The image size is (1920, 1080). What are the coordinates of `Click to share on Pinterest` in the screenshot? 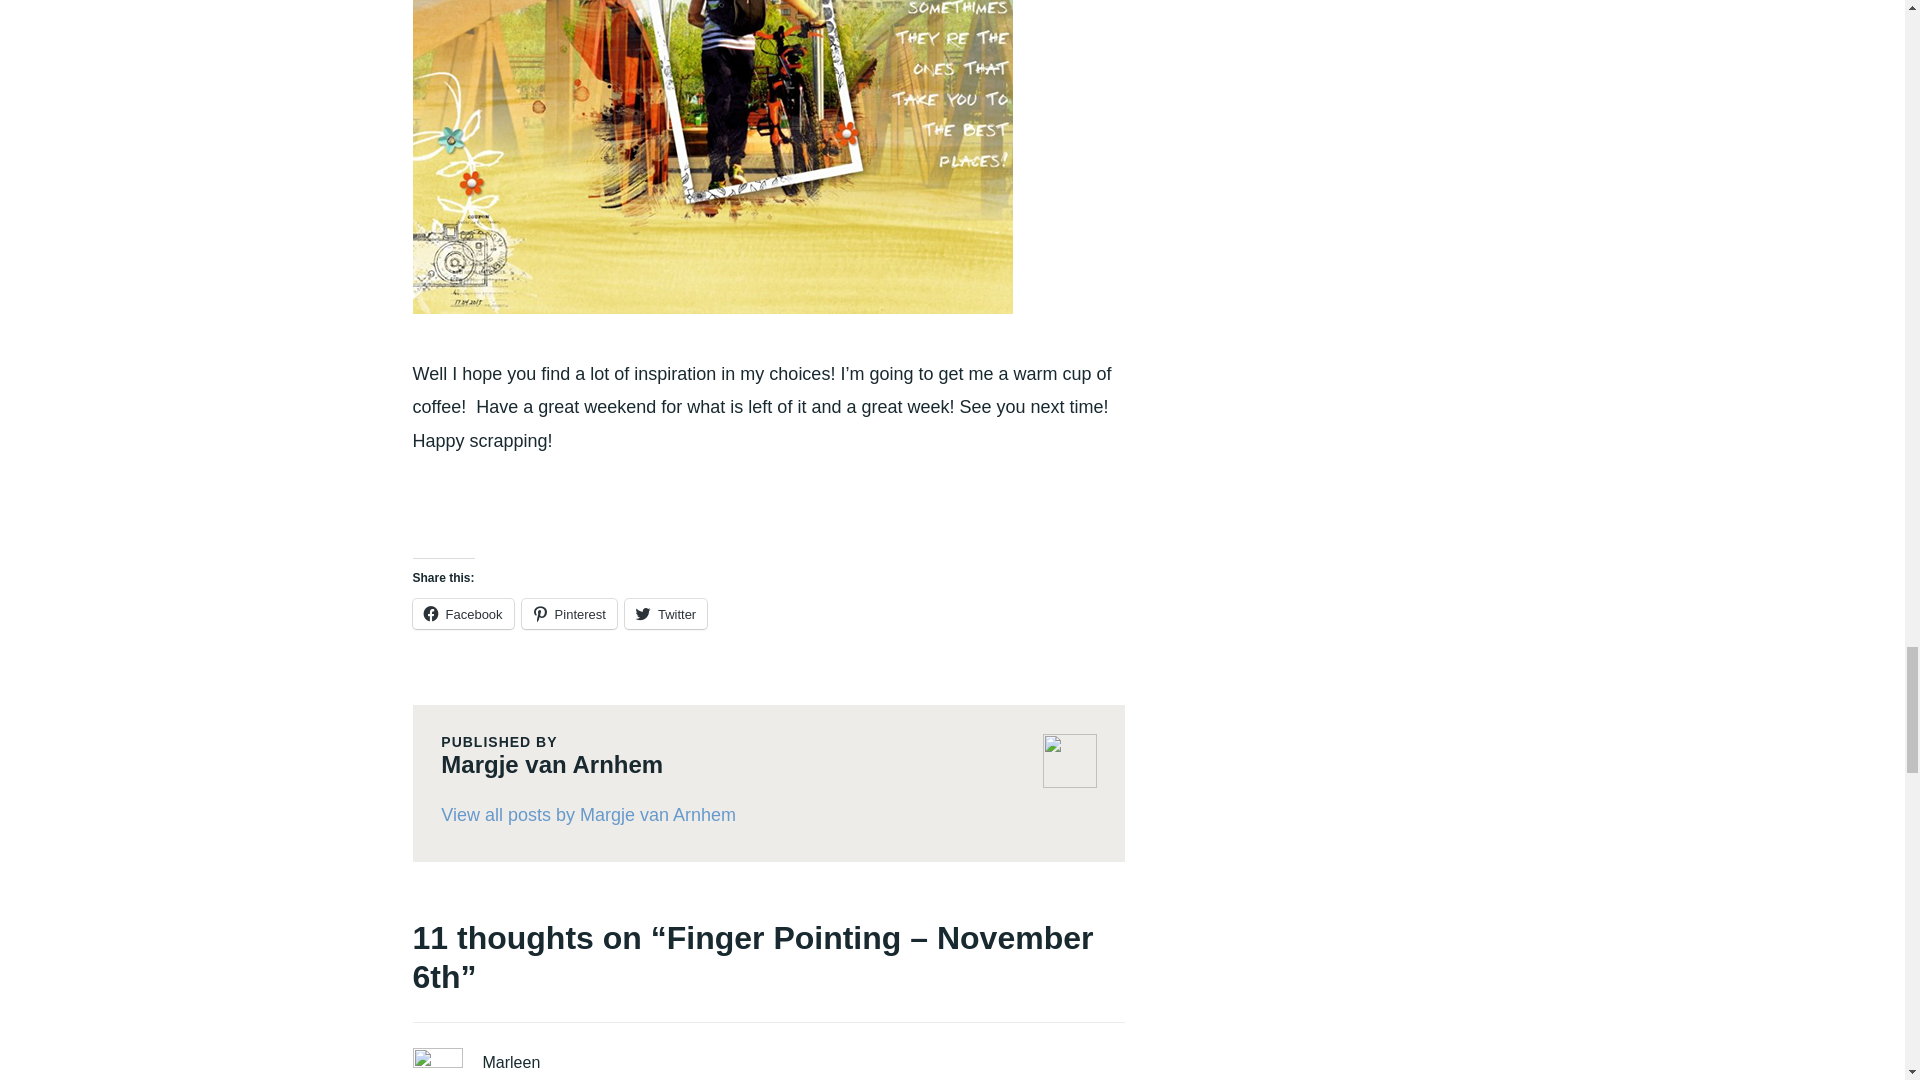 It's located at (569, 614).